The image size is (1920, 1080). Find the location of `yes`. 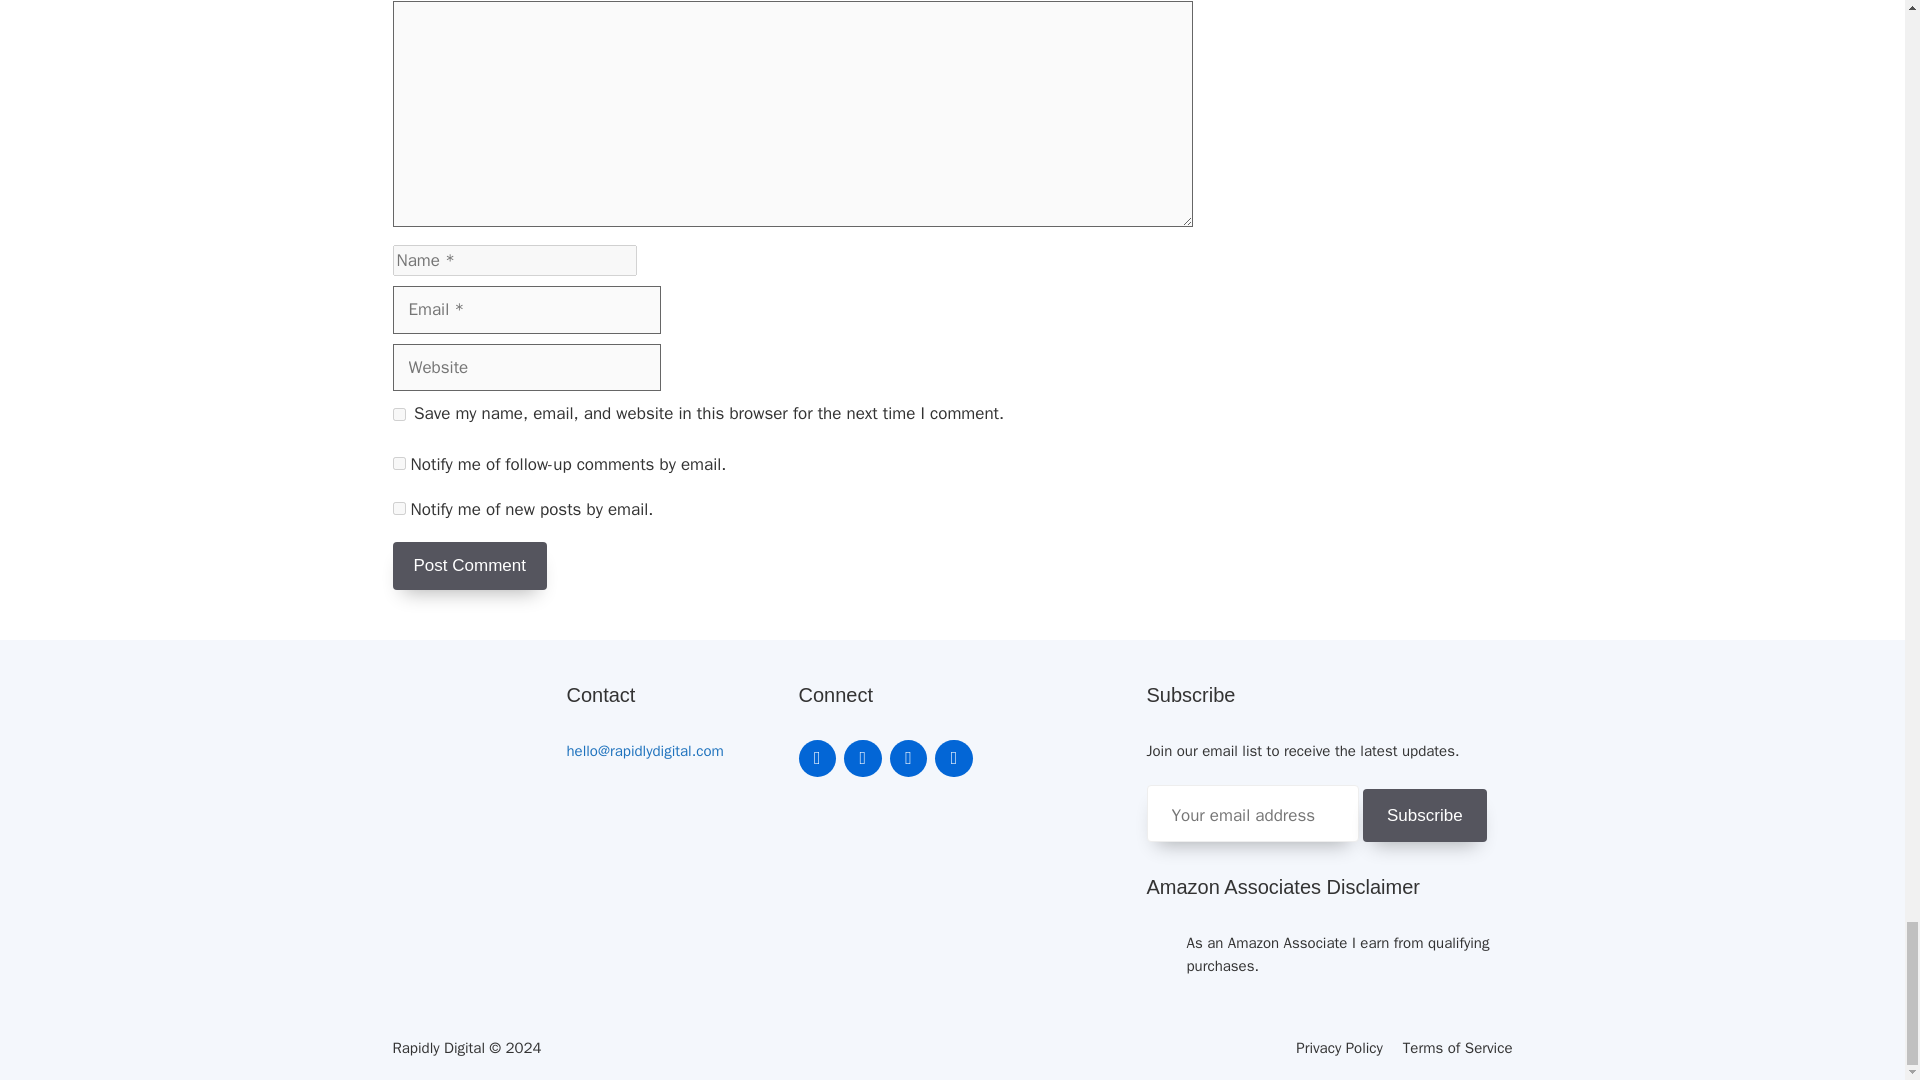

yes is located at coordinates (398, 414).